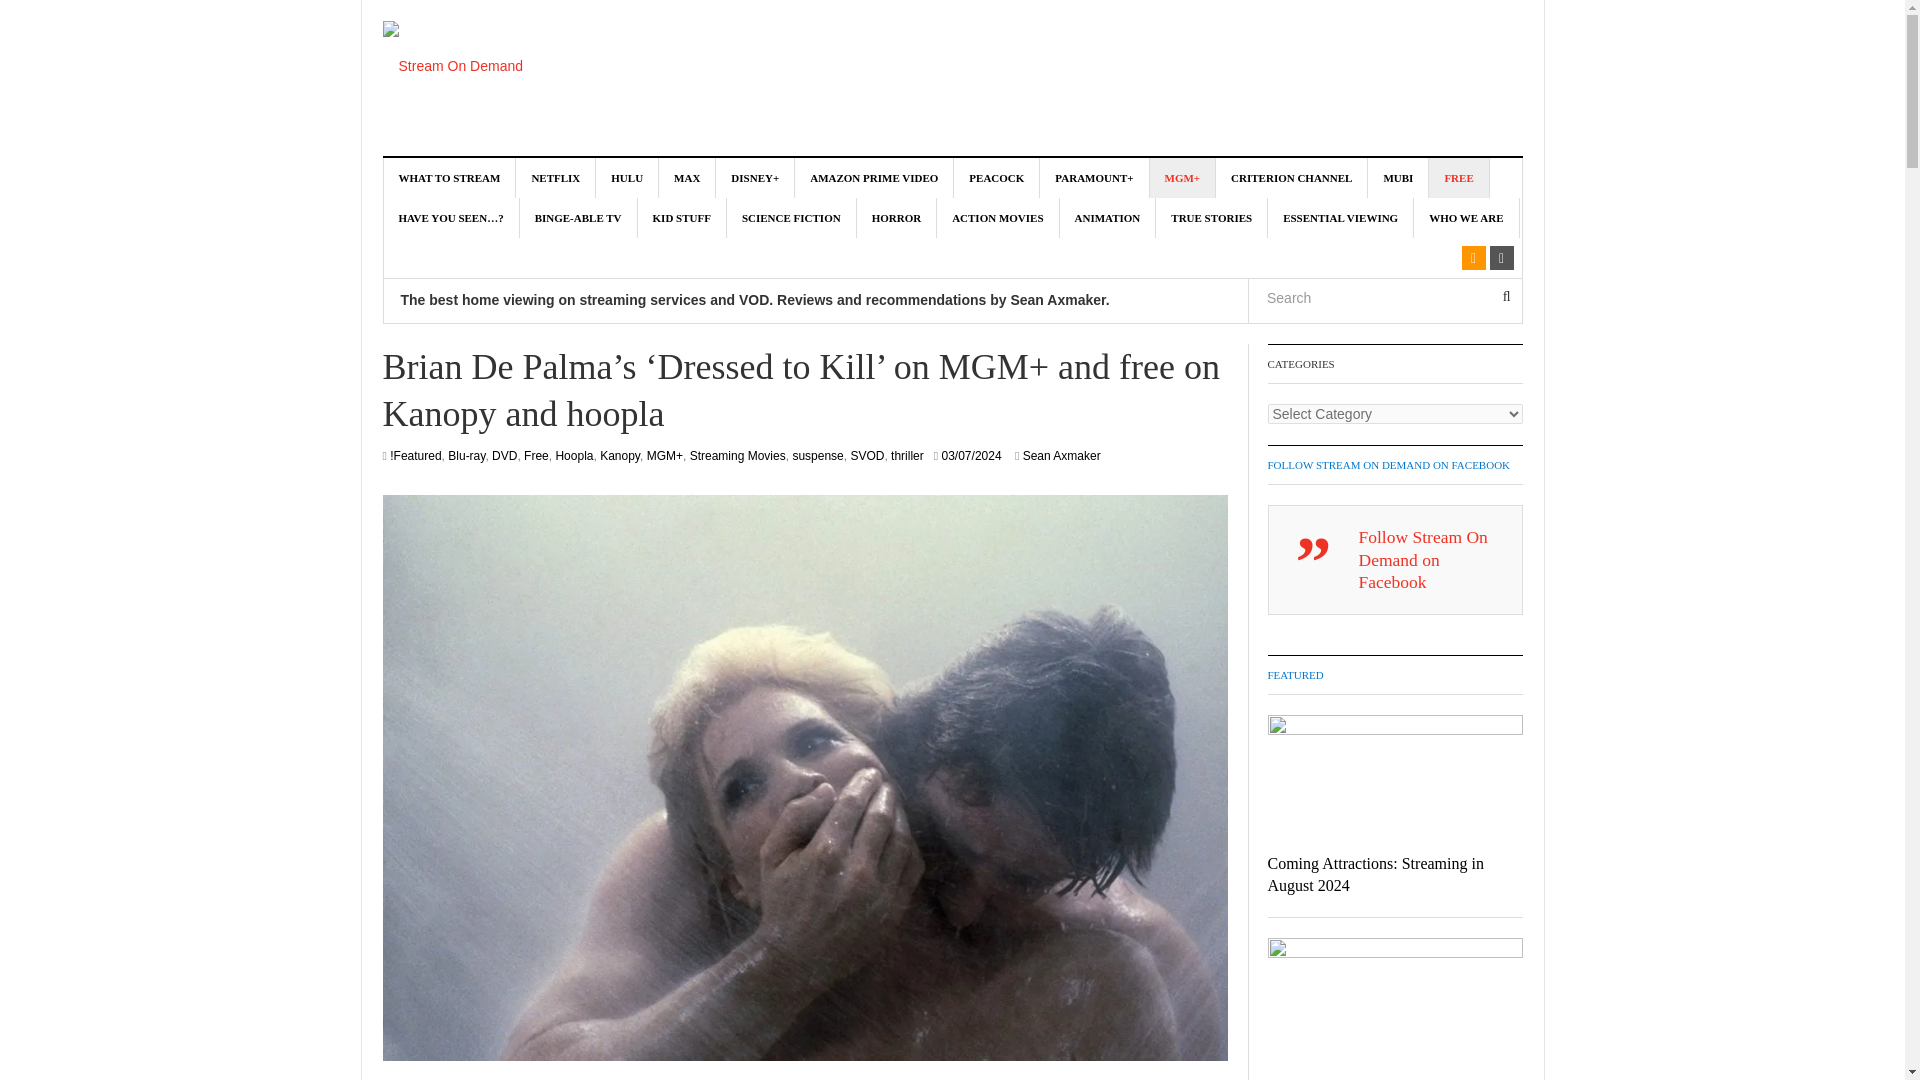 This screenshot has width=1920, height=1080. What do you see at coordinates (466, 456) in the screenshot?
I see `Blu-ray` at bounding box center [466, 456].